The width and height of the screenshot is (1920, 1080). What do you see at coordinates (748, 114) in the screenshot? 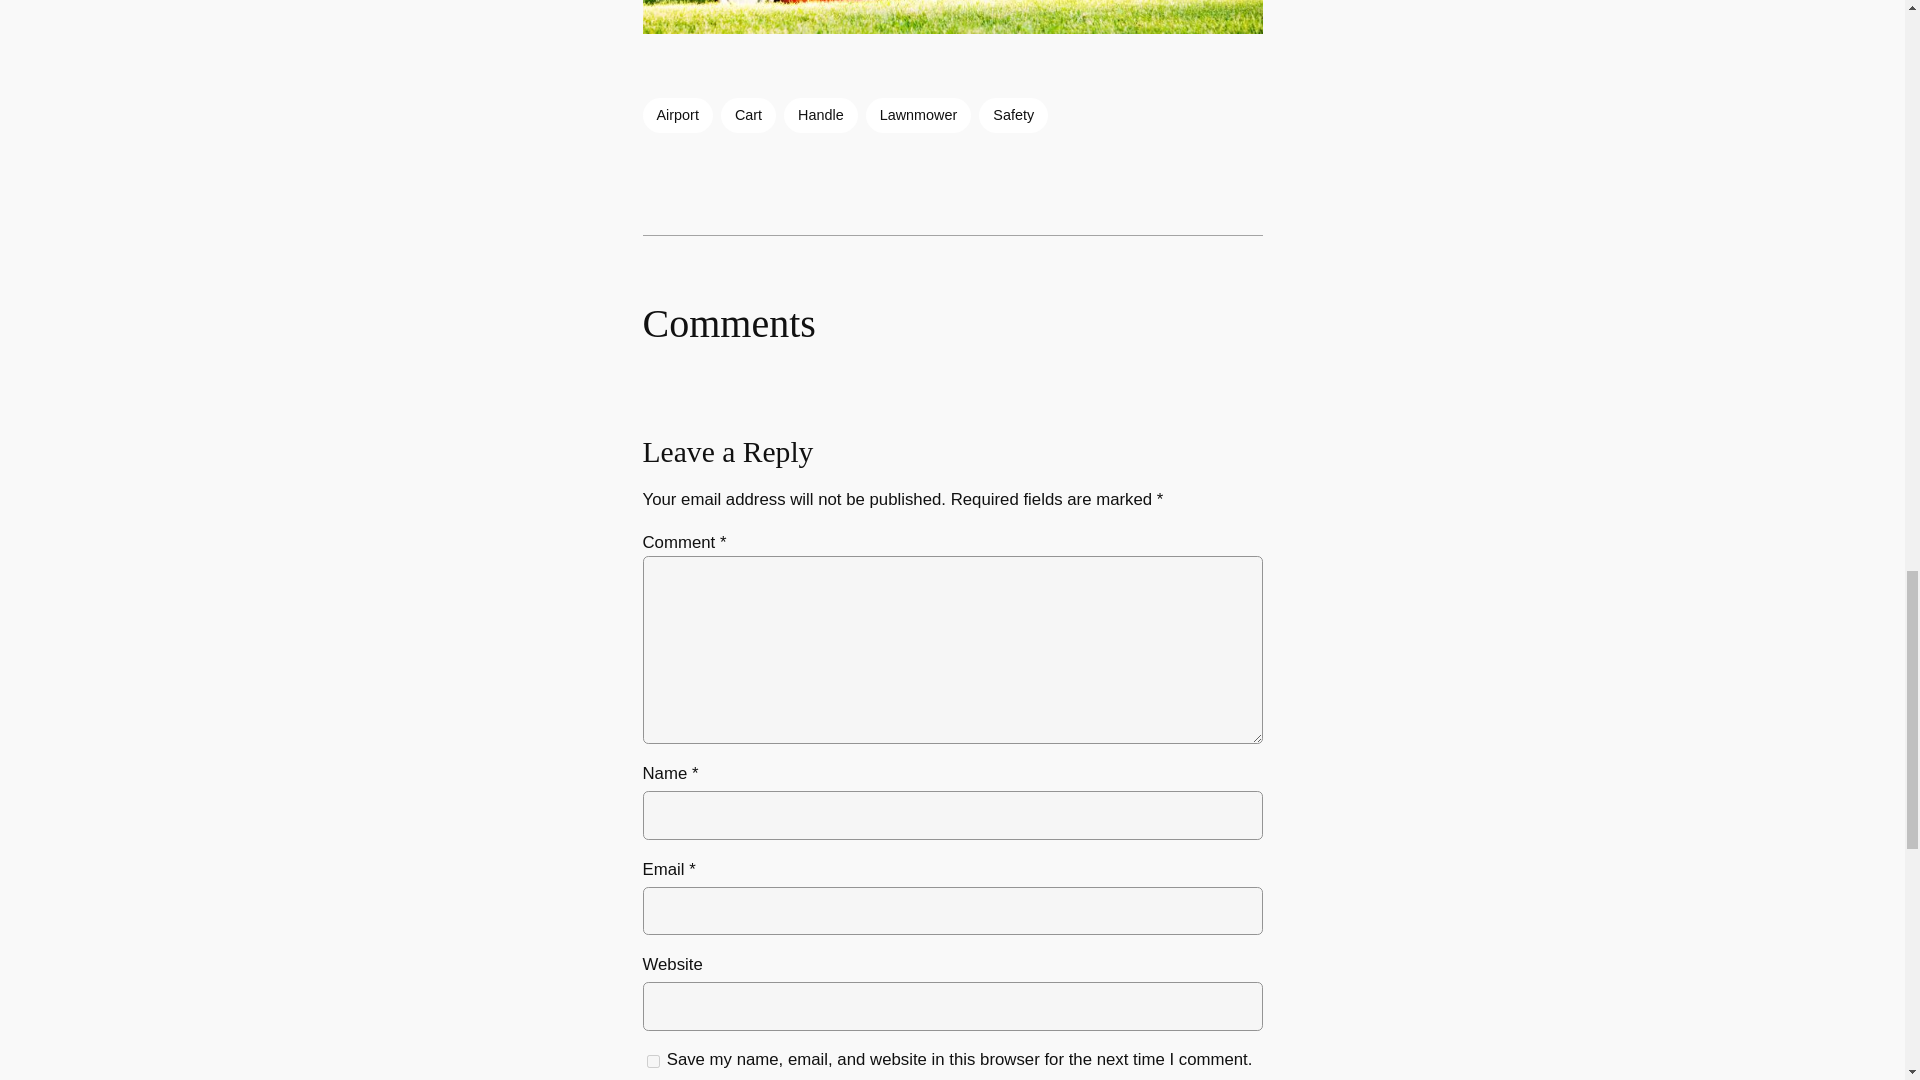
I see `Cart` at bounding box center [748, 114].